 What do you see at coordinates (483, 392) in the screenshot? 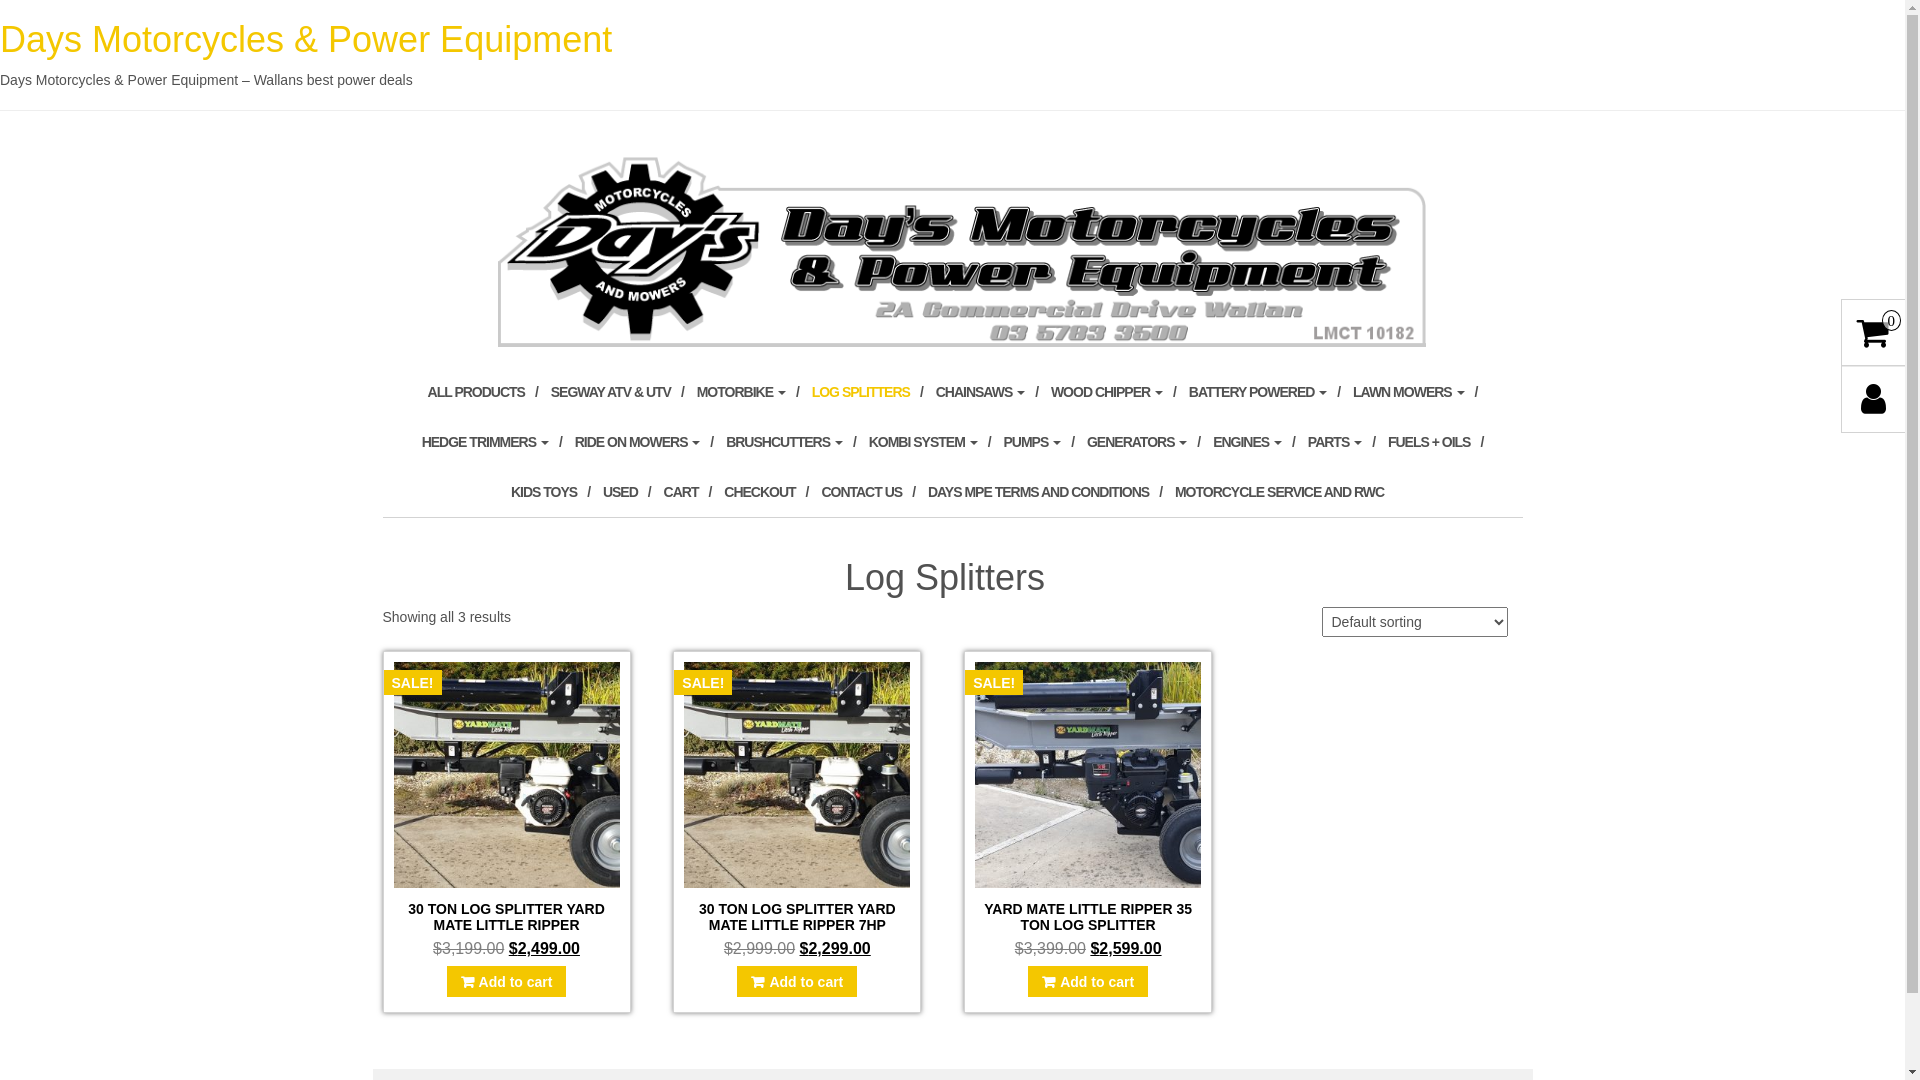
I see `ALL PRODUCTS` at bounding box center [483, 392].